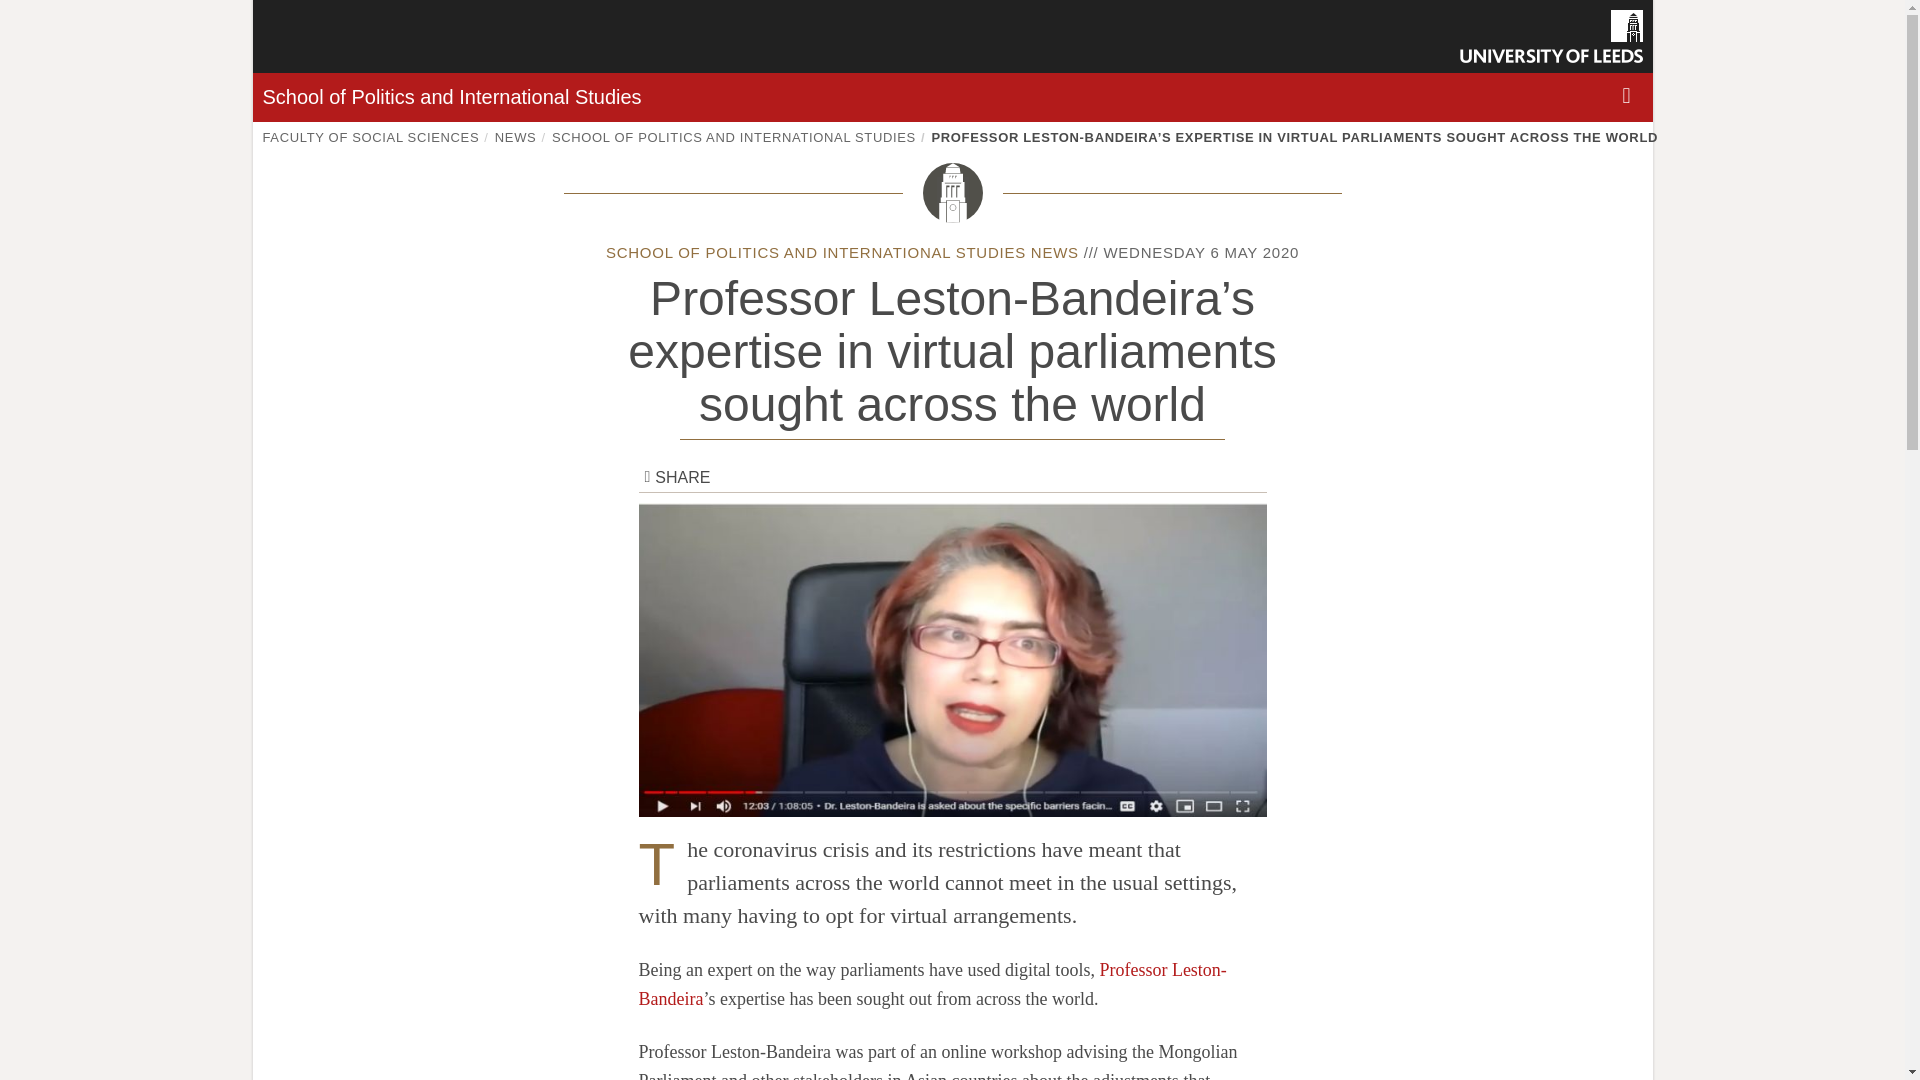 The image size is (1920, 1080). What do you see at coordinates (451, 97) in the screenshot?
I see `School of Politics and International Studies` at bounding box center [451, 97].